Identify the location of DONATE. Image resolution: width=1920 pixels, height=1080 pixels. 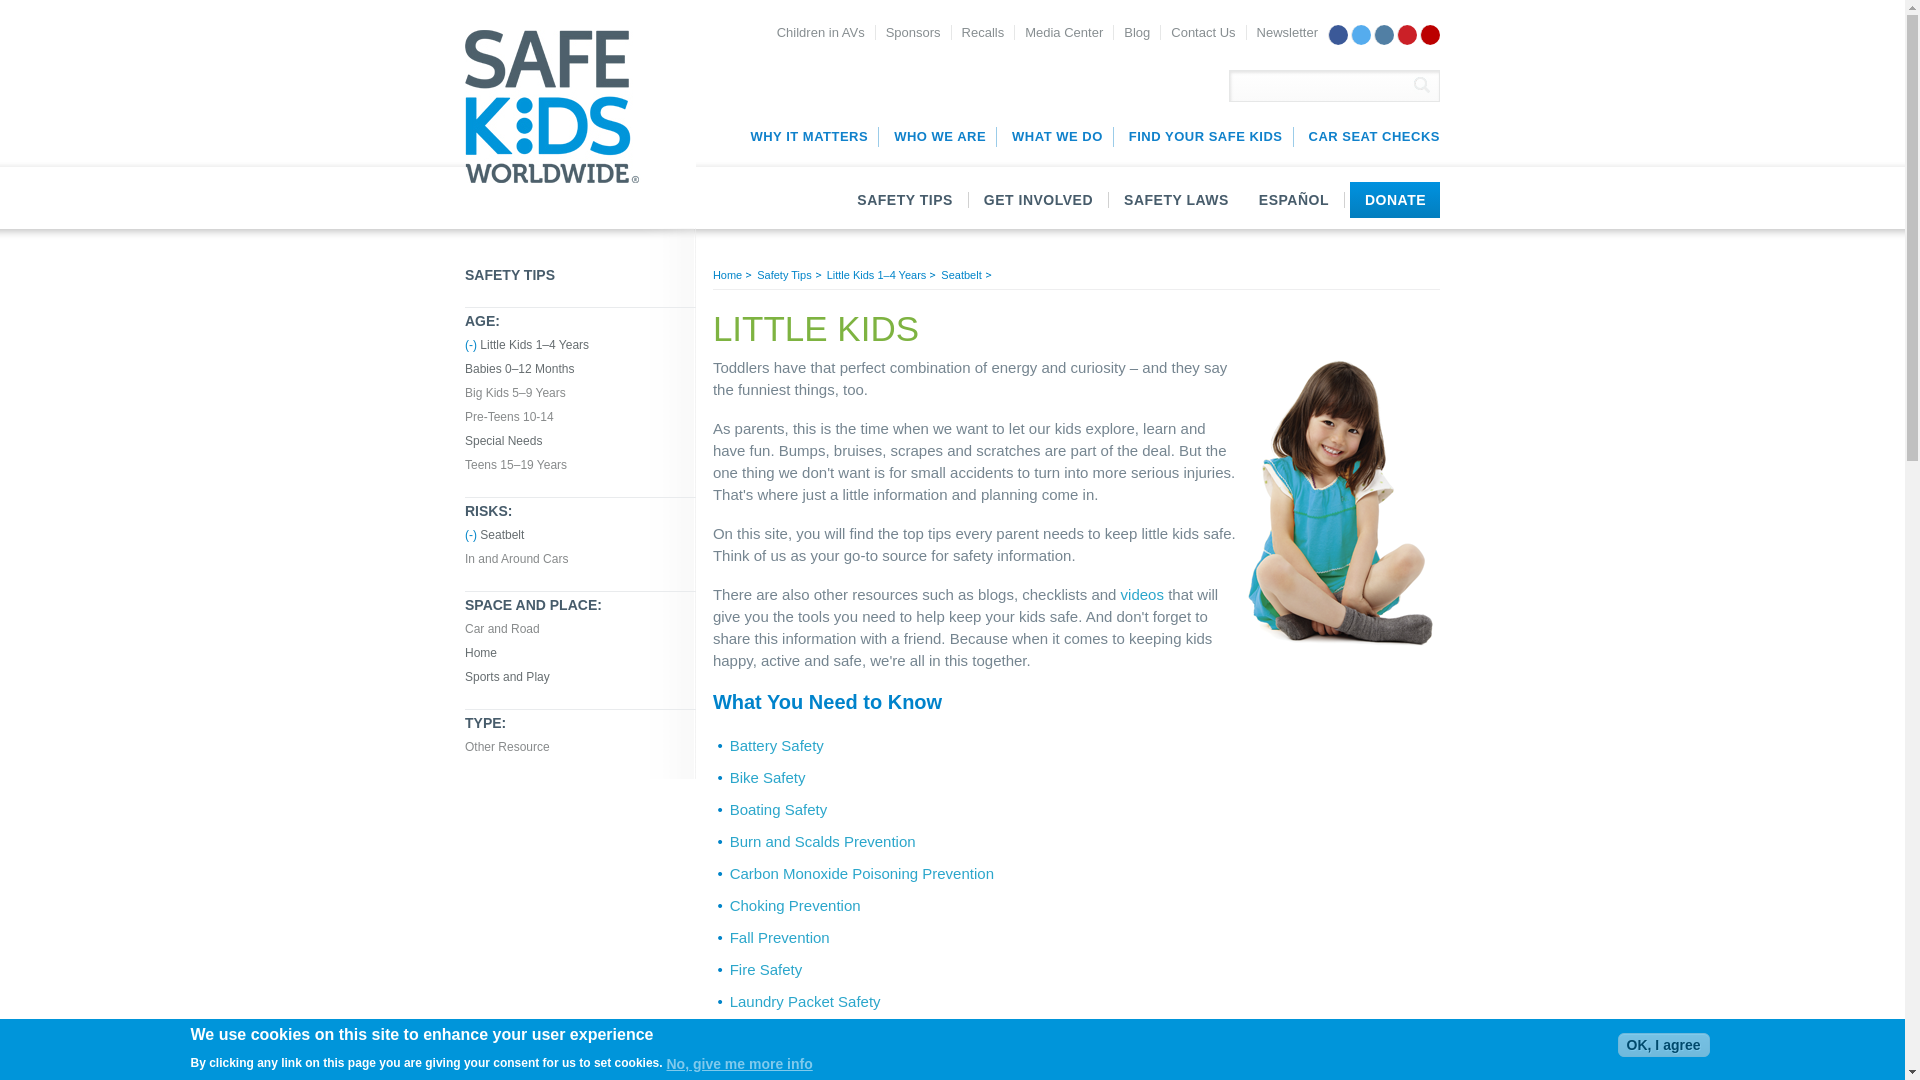
(1136, 32).